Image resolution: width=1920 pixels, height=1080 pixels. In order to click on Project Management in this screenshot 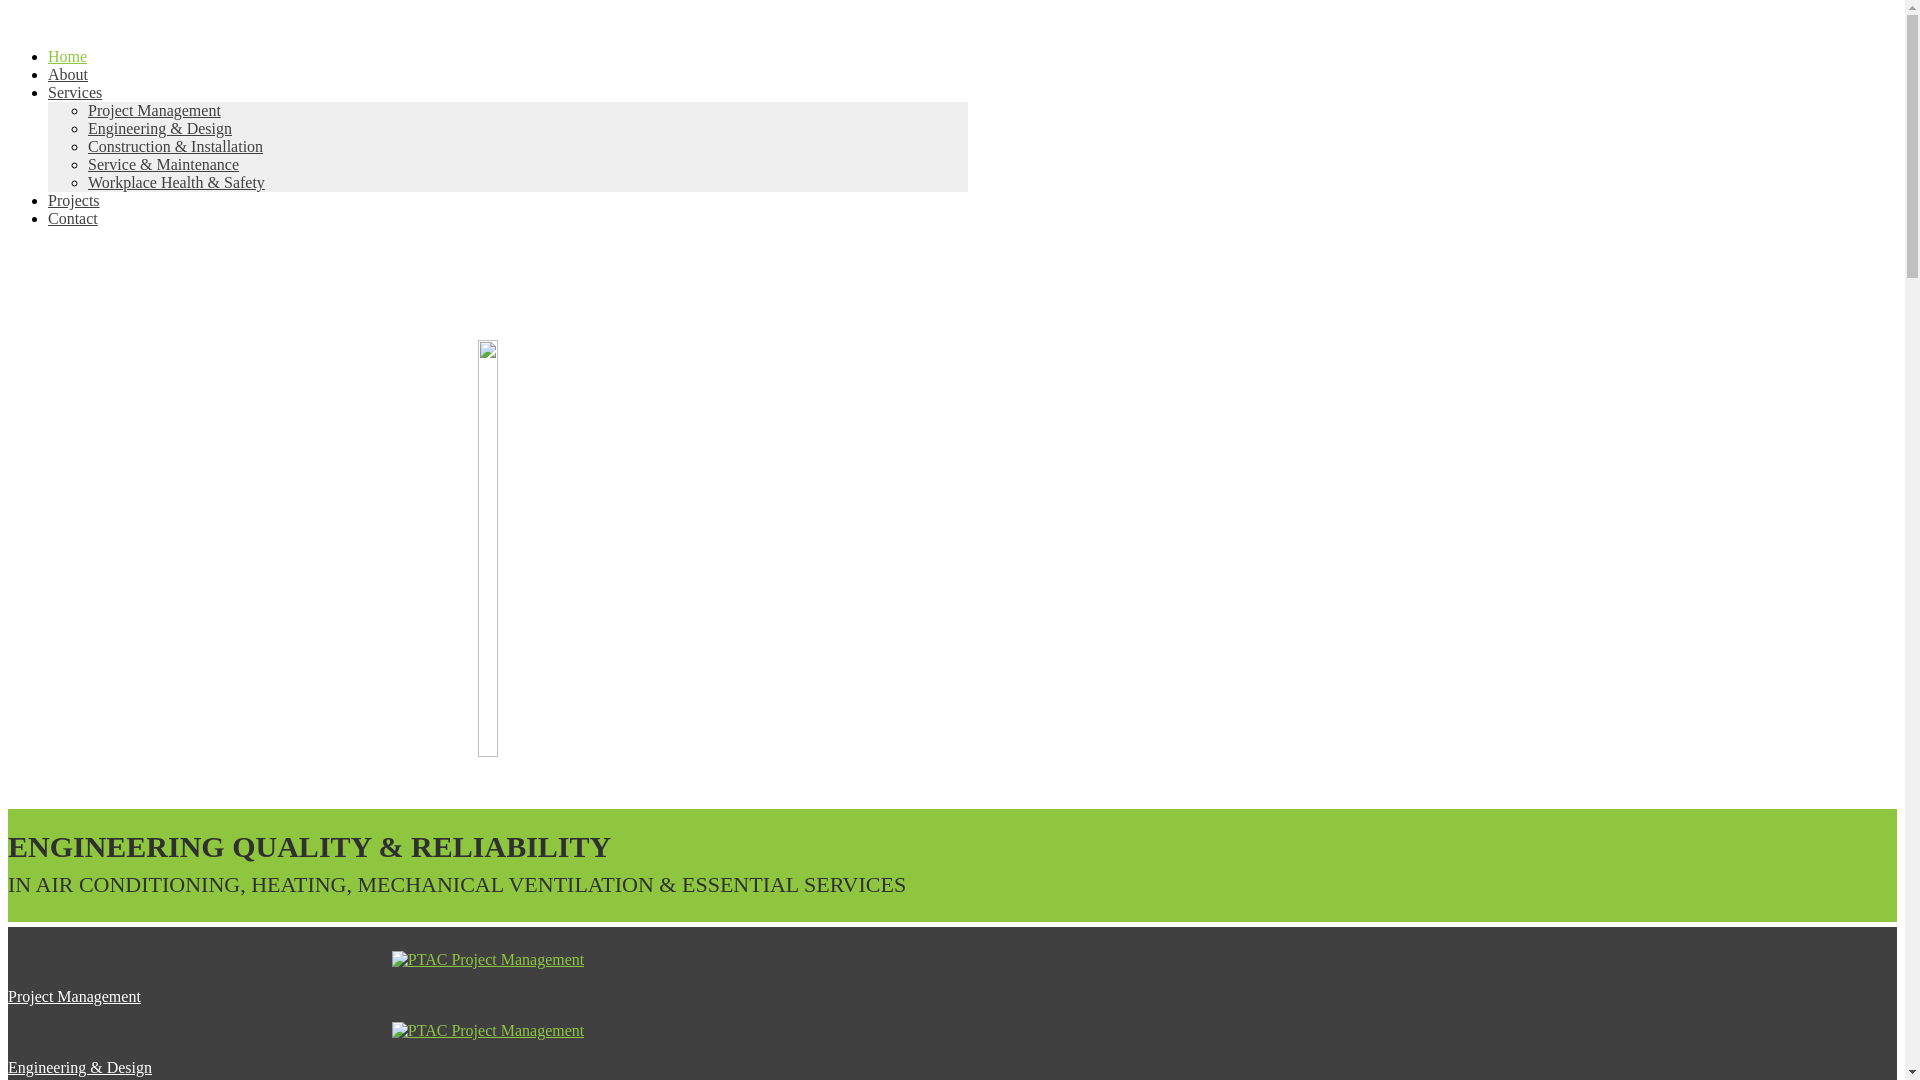, I will do `click(154, 110)`.